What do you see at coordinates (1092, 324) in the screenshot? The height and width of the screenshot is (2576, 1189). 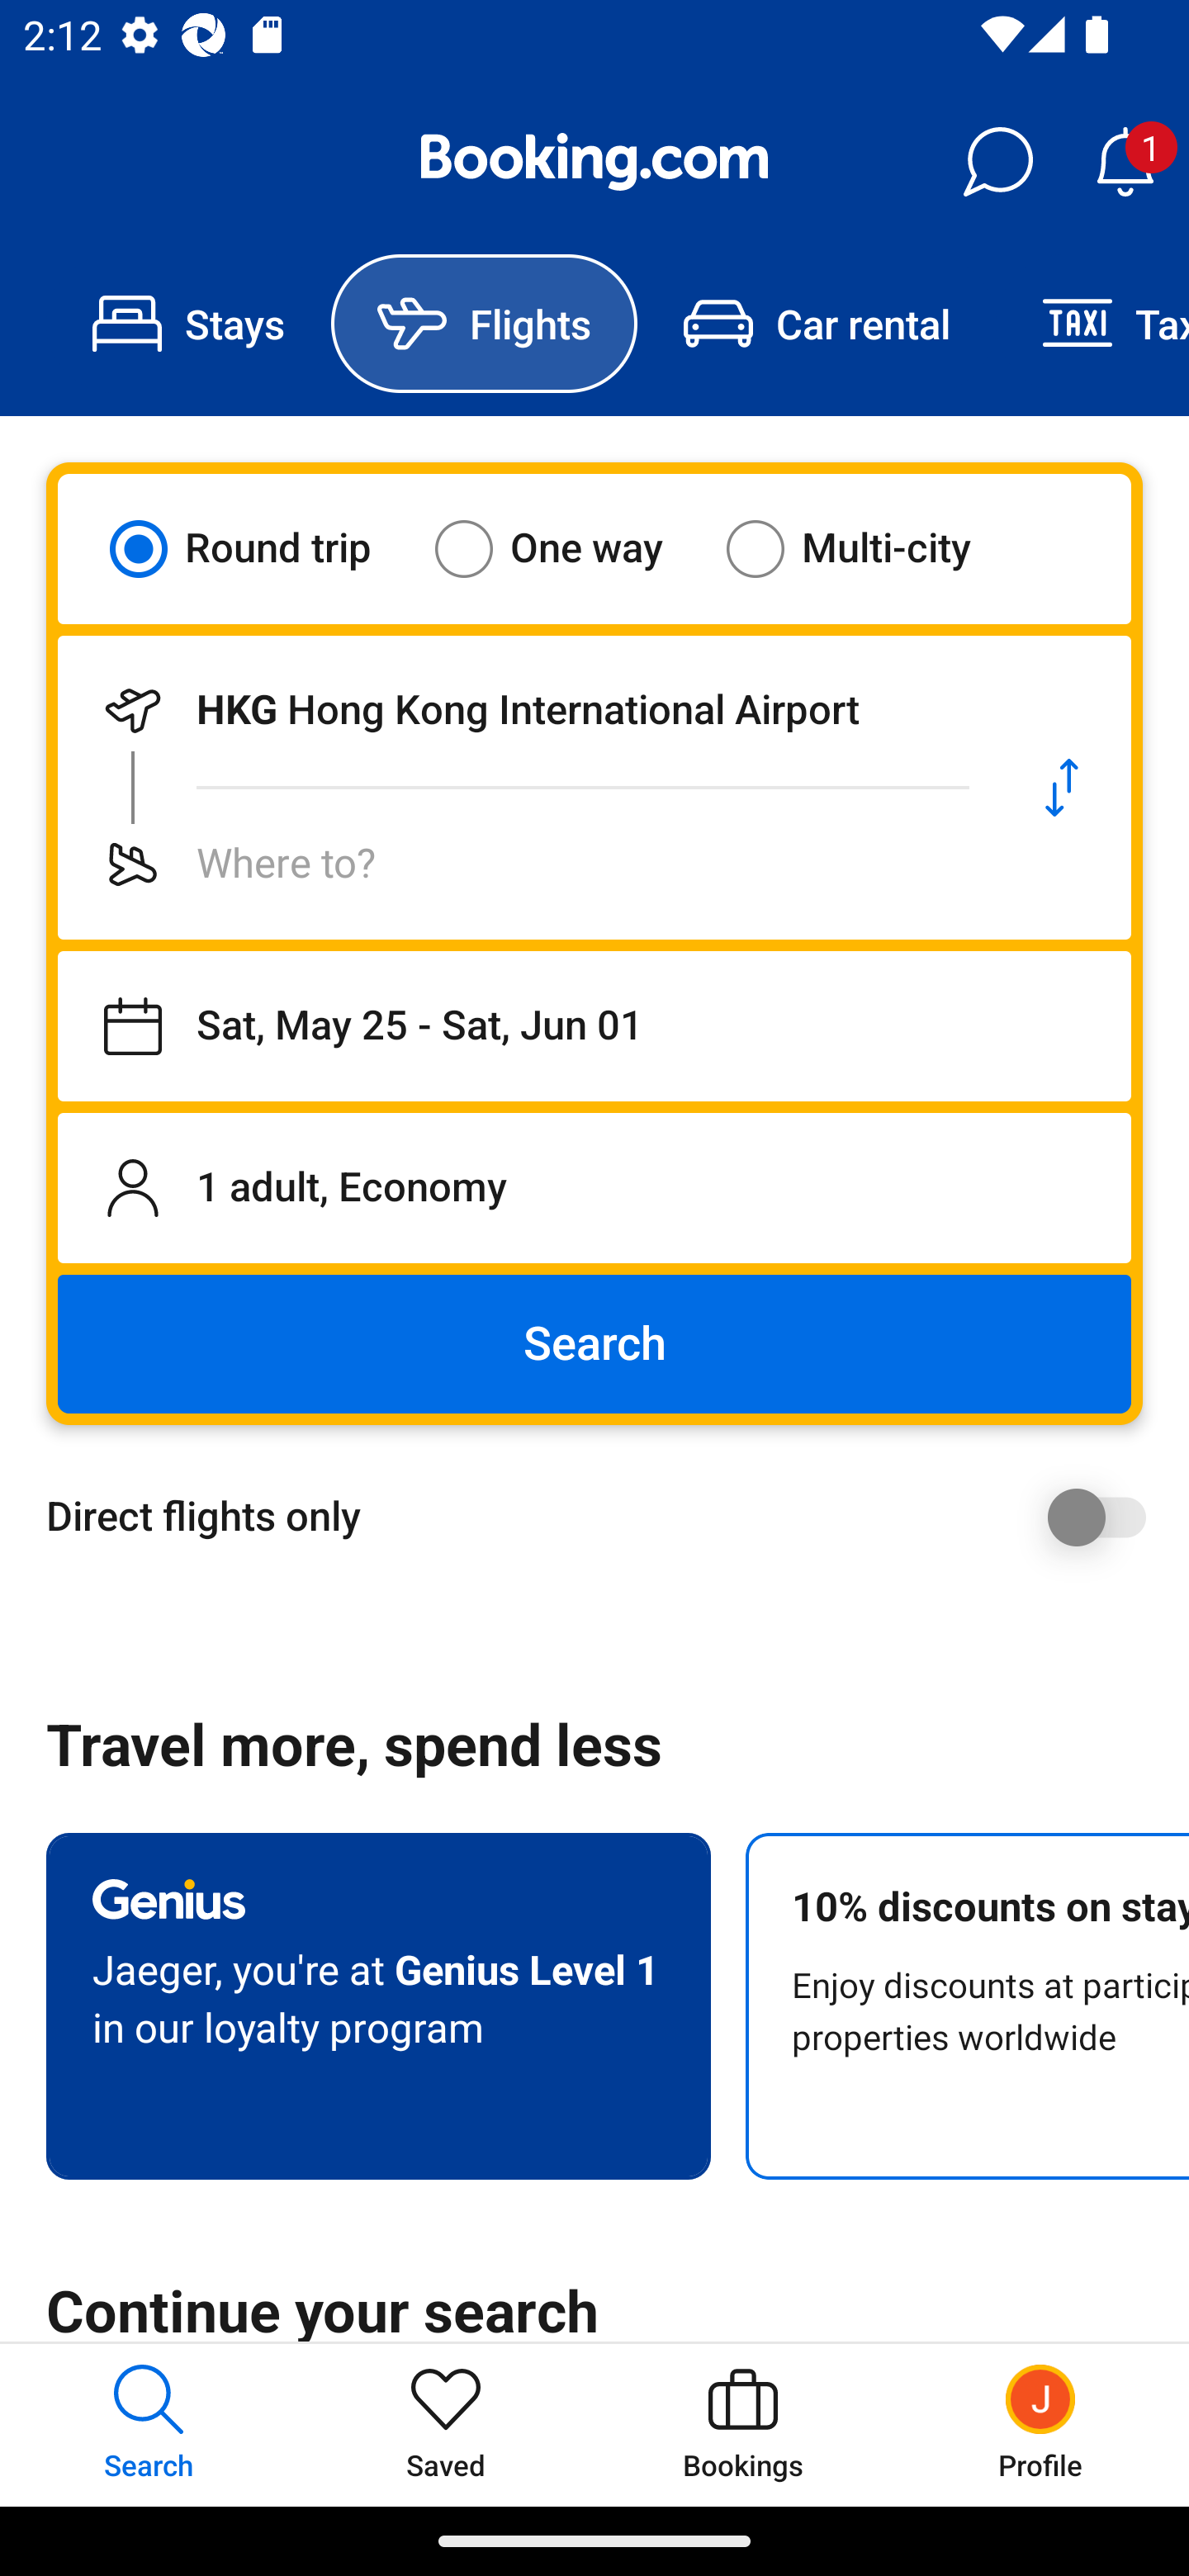 I see `Taxi` at bounding box center [1092, 324].